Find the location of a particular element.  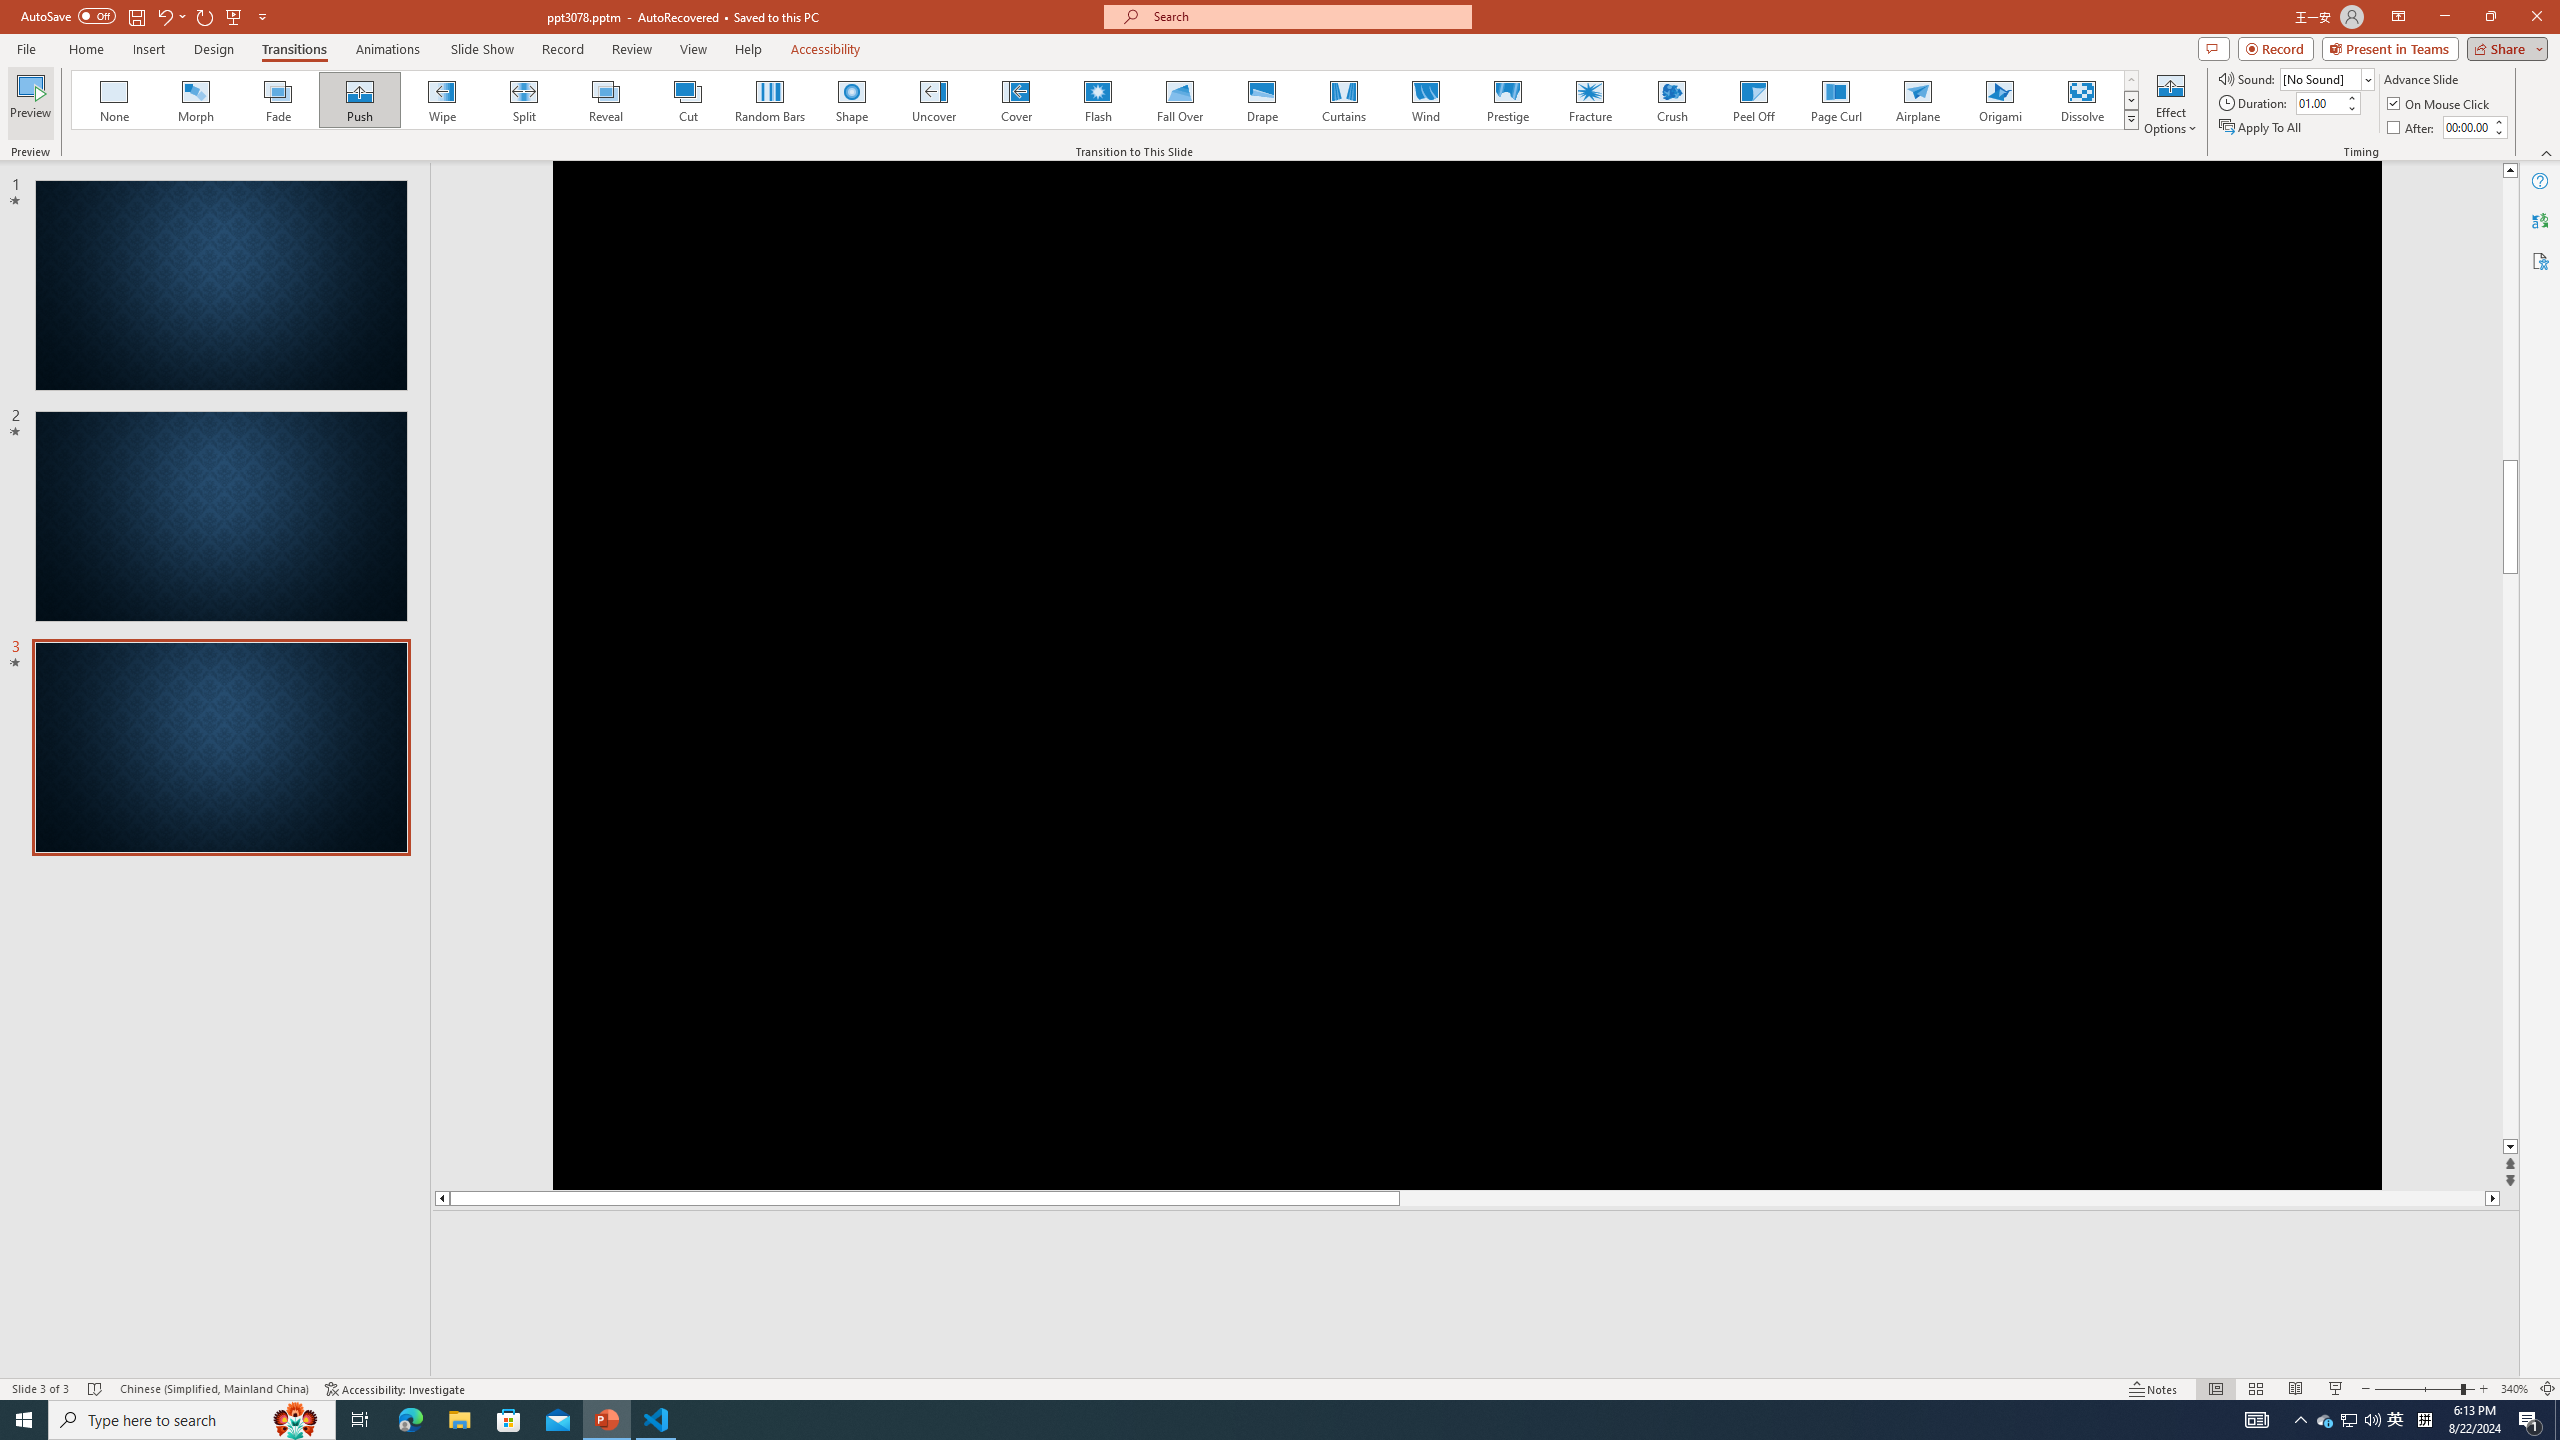

Transition Effects is located at coordinates (2132, 119).